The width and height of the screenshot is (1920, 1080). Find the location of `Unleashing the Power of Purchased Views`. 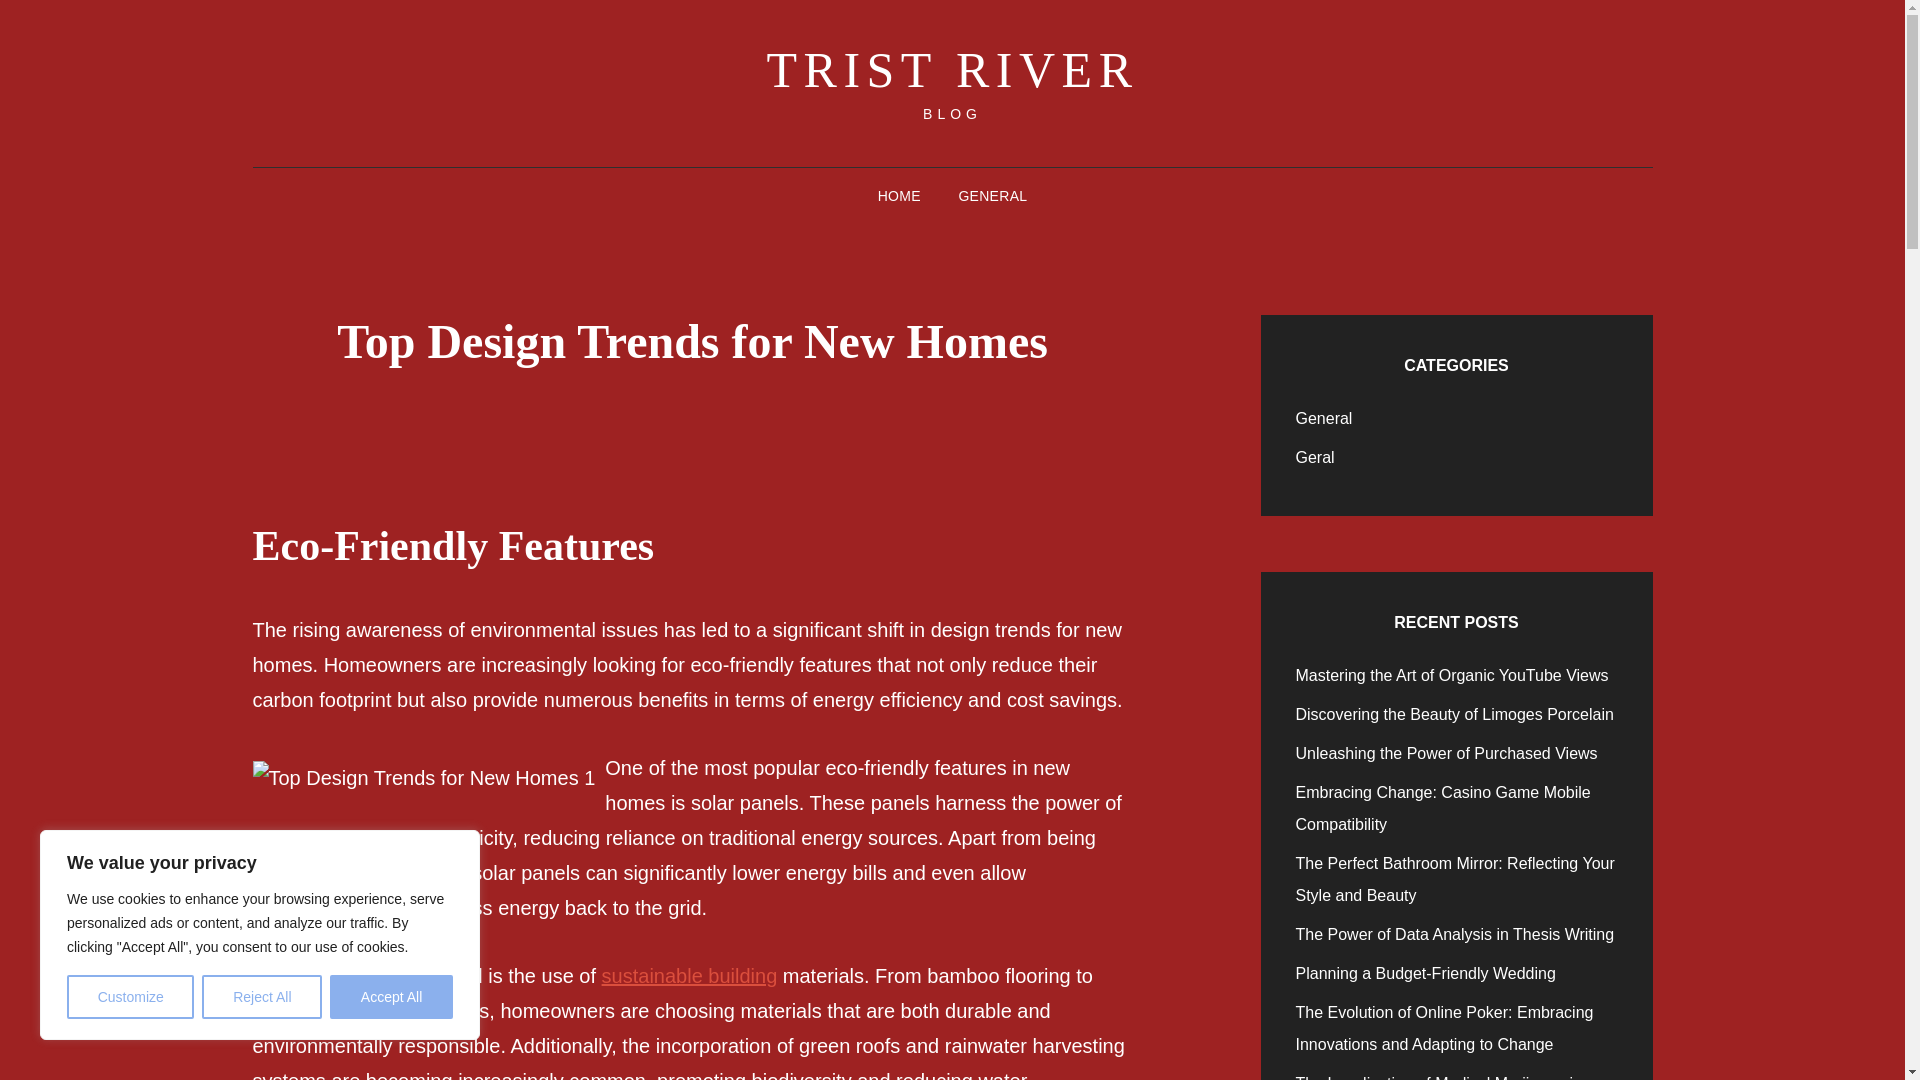

Unleashing the Power of Purchased Views is located at coordinates (1446, 754).